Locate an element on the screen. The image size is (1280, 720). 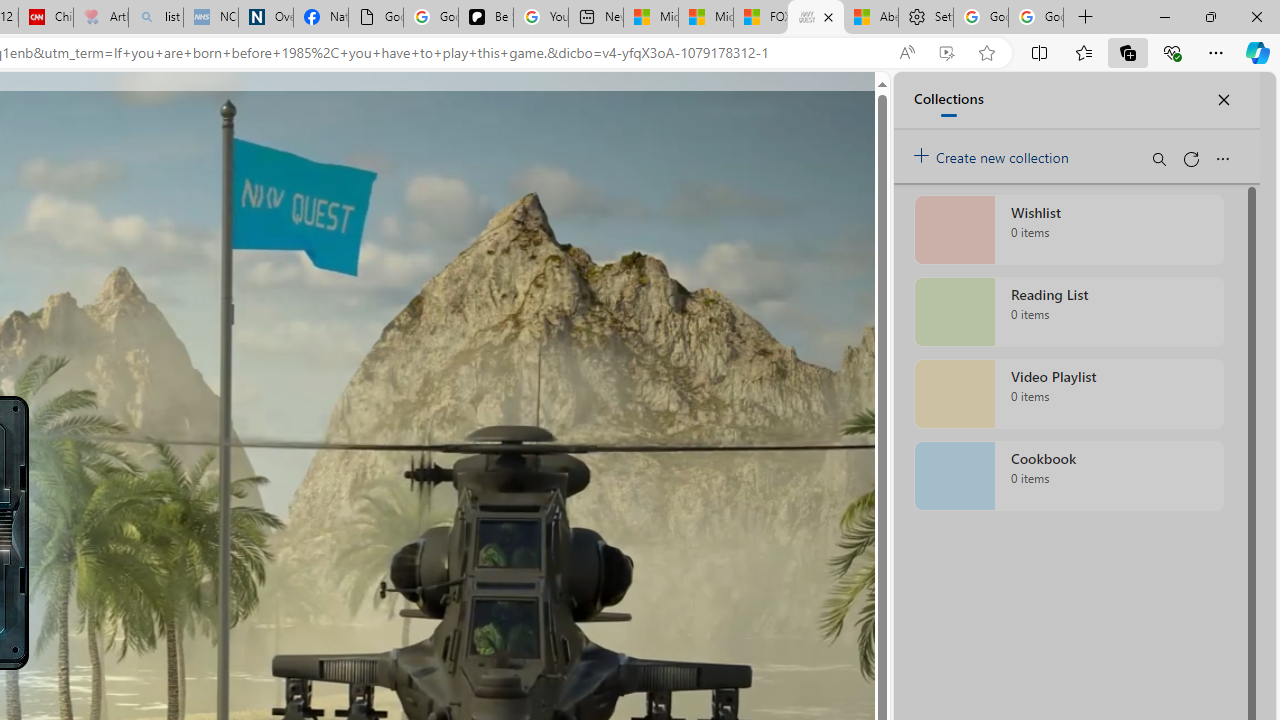
Arthritis: Ask Health Professionals - Sleeping is located at coordinates (100, 18).